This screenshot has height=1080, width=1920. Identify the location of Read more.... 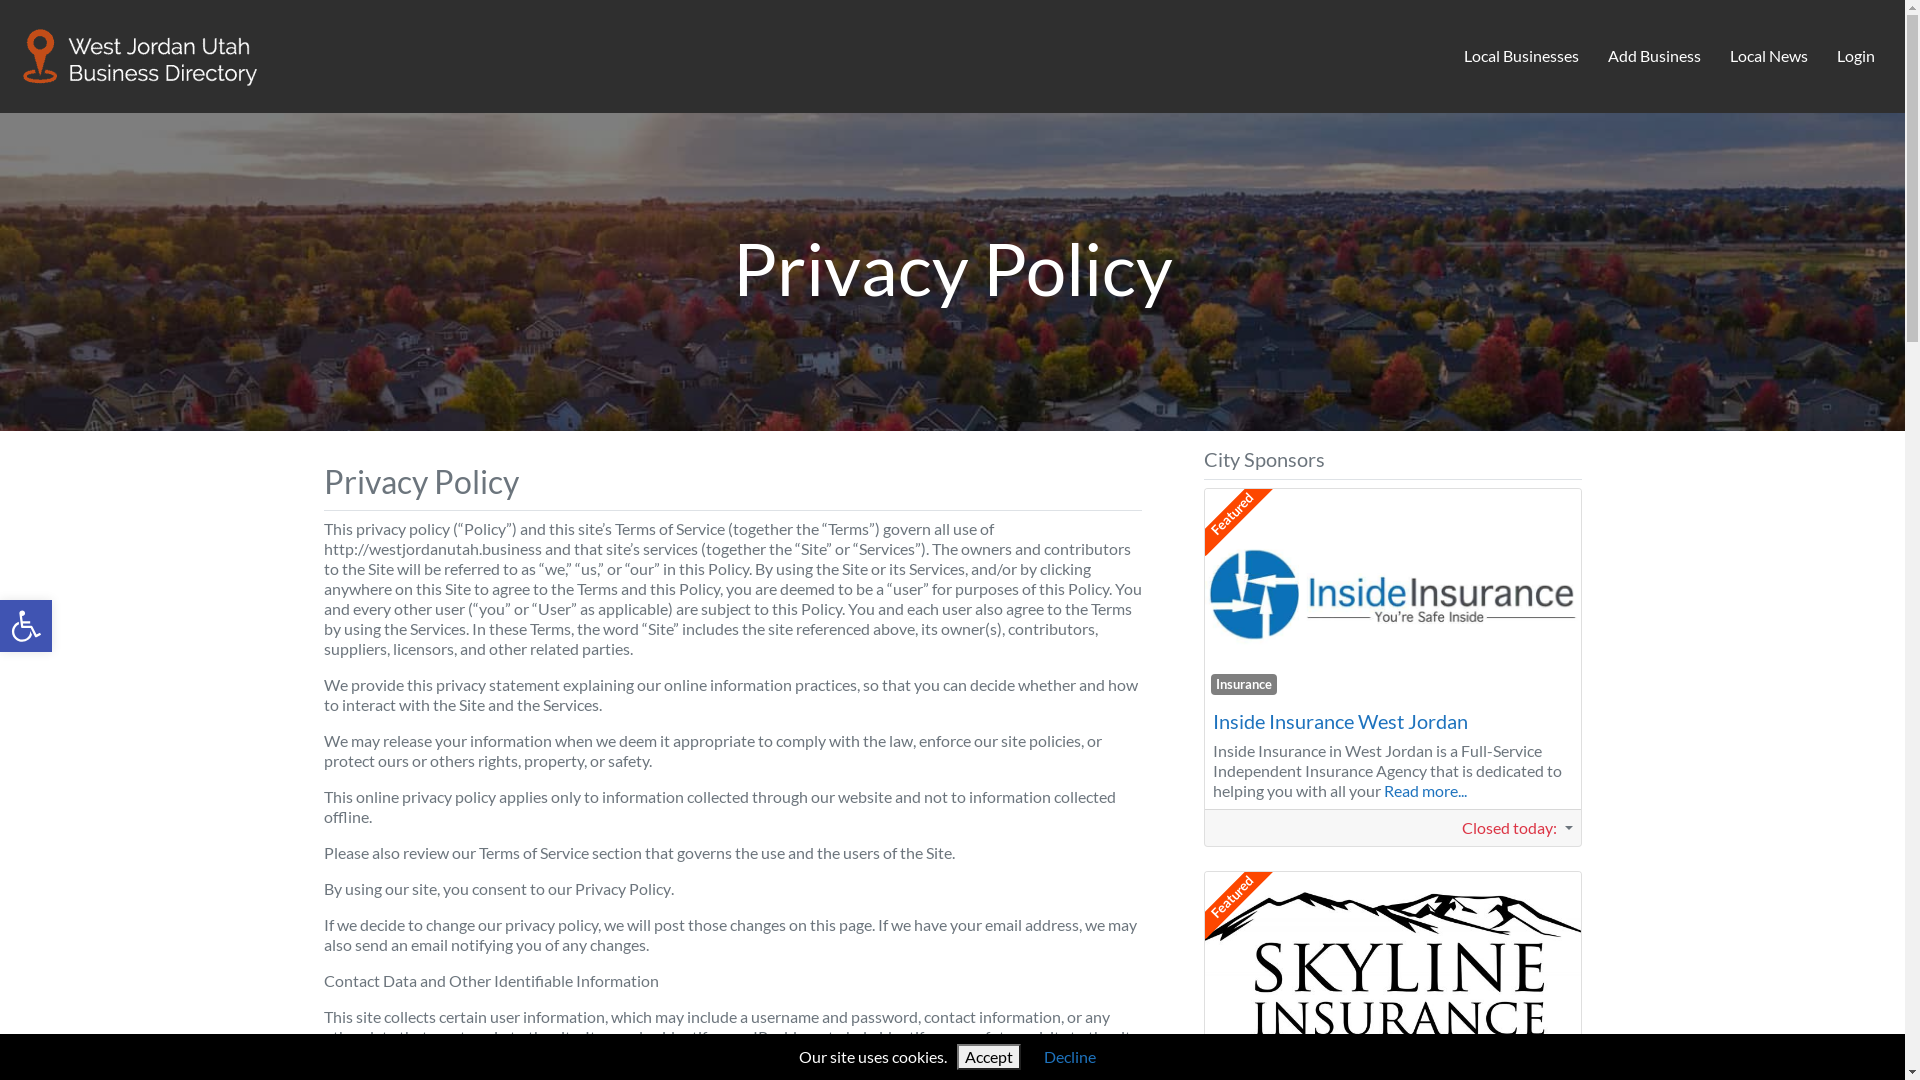
(1426, 790).